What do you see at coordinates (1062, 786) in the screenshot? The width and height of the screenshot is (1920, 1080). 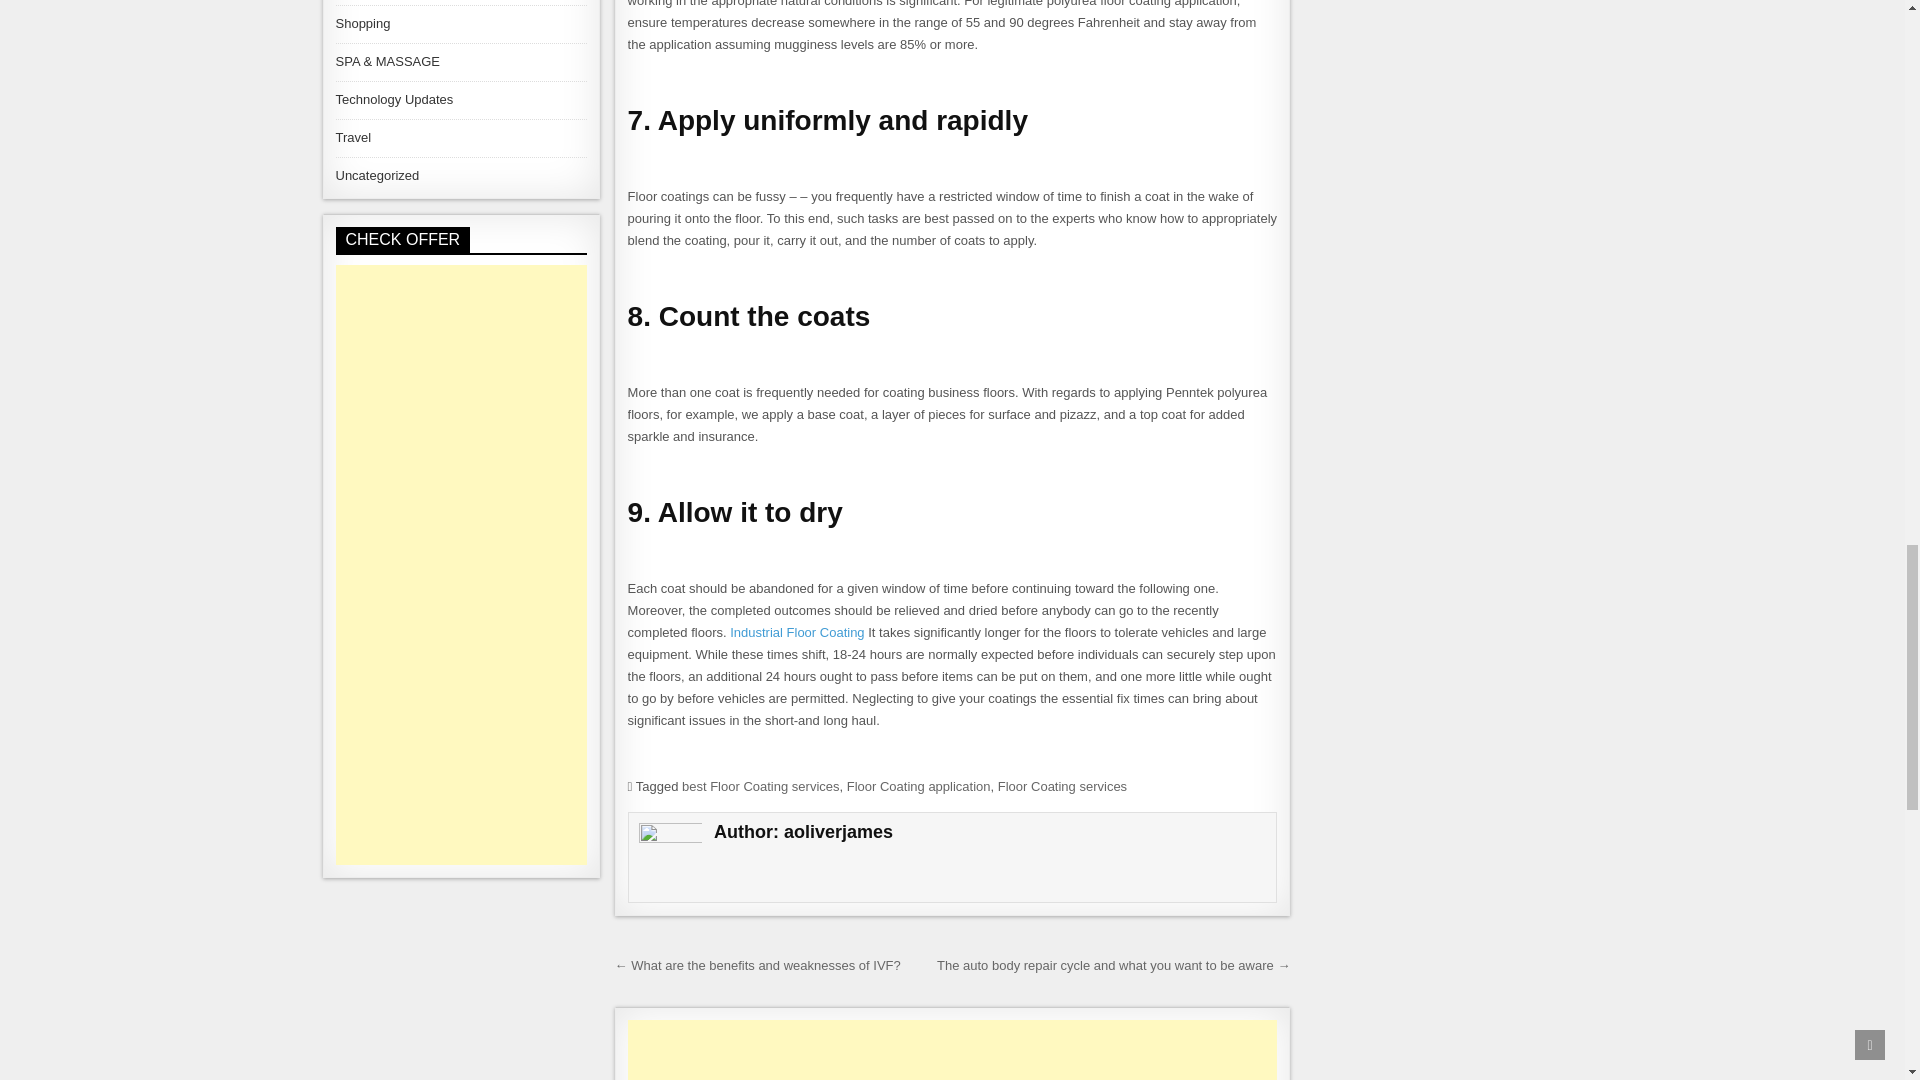 I see `Floor Coating services` at bounding box center [1062, 786].